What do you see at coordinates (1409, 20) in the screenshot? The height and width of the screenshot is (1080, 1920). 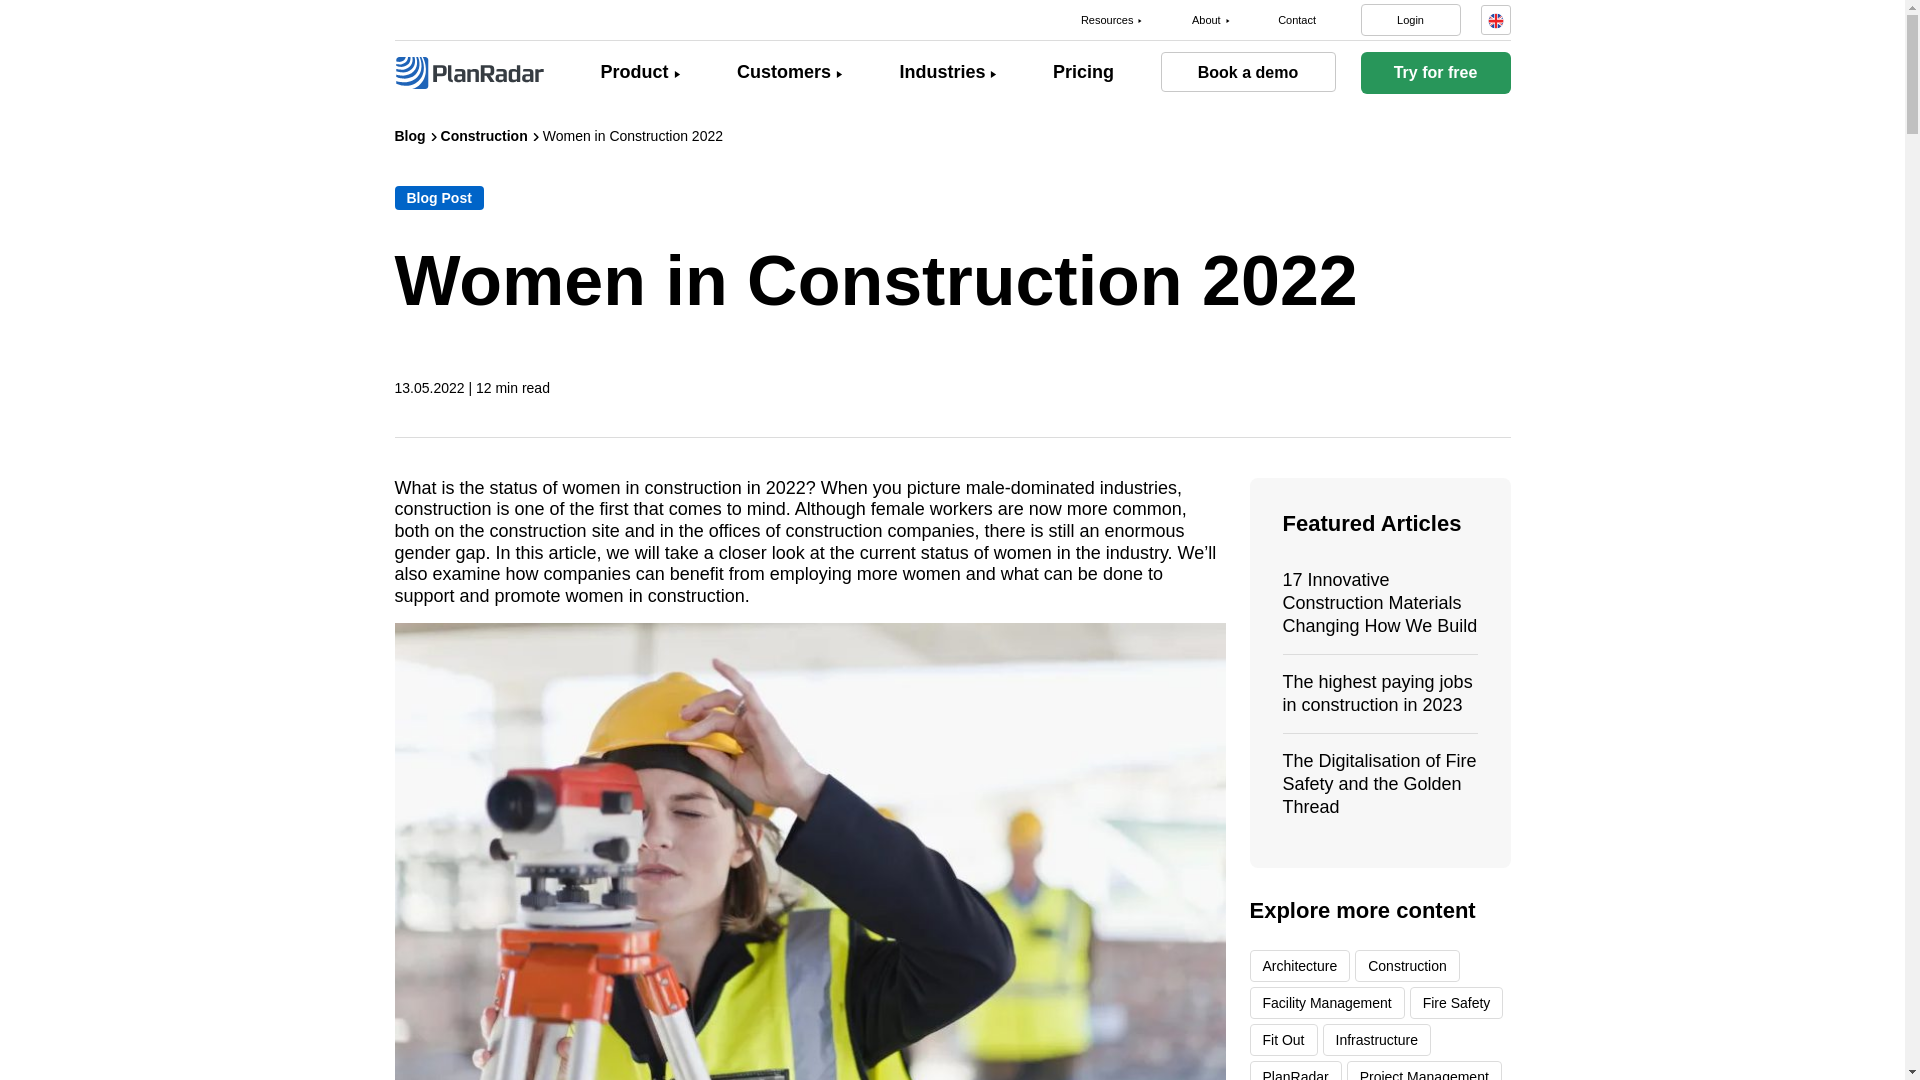 I see `Login` at bounding box center [1409, 20].